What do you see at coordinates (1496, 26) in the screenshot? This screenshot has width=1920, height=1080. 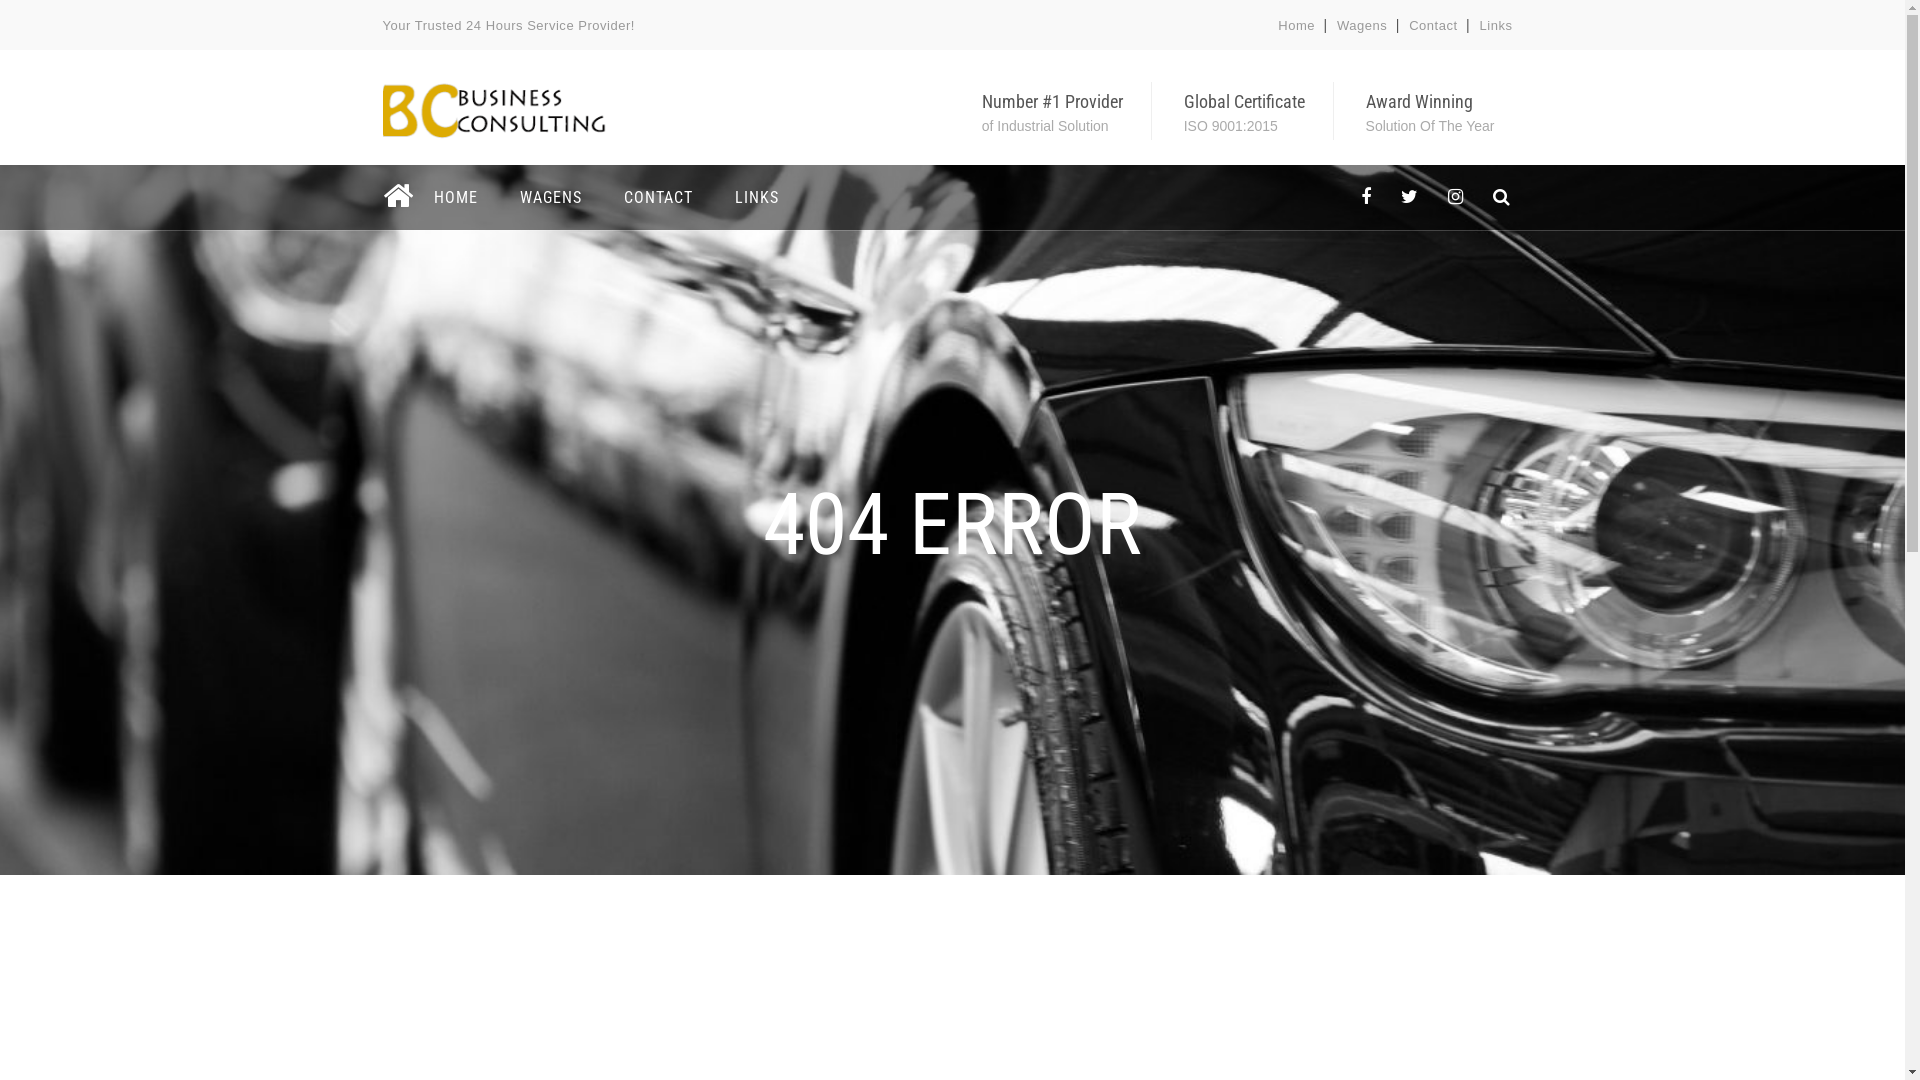 I see `Links` at bounding box center [1496, 26].